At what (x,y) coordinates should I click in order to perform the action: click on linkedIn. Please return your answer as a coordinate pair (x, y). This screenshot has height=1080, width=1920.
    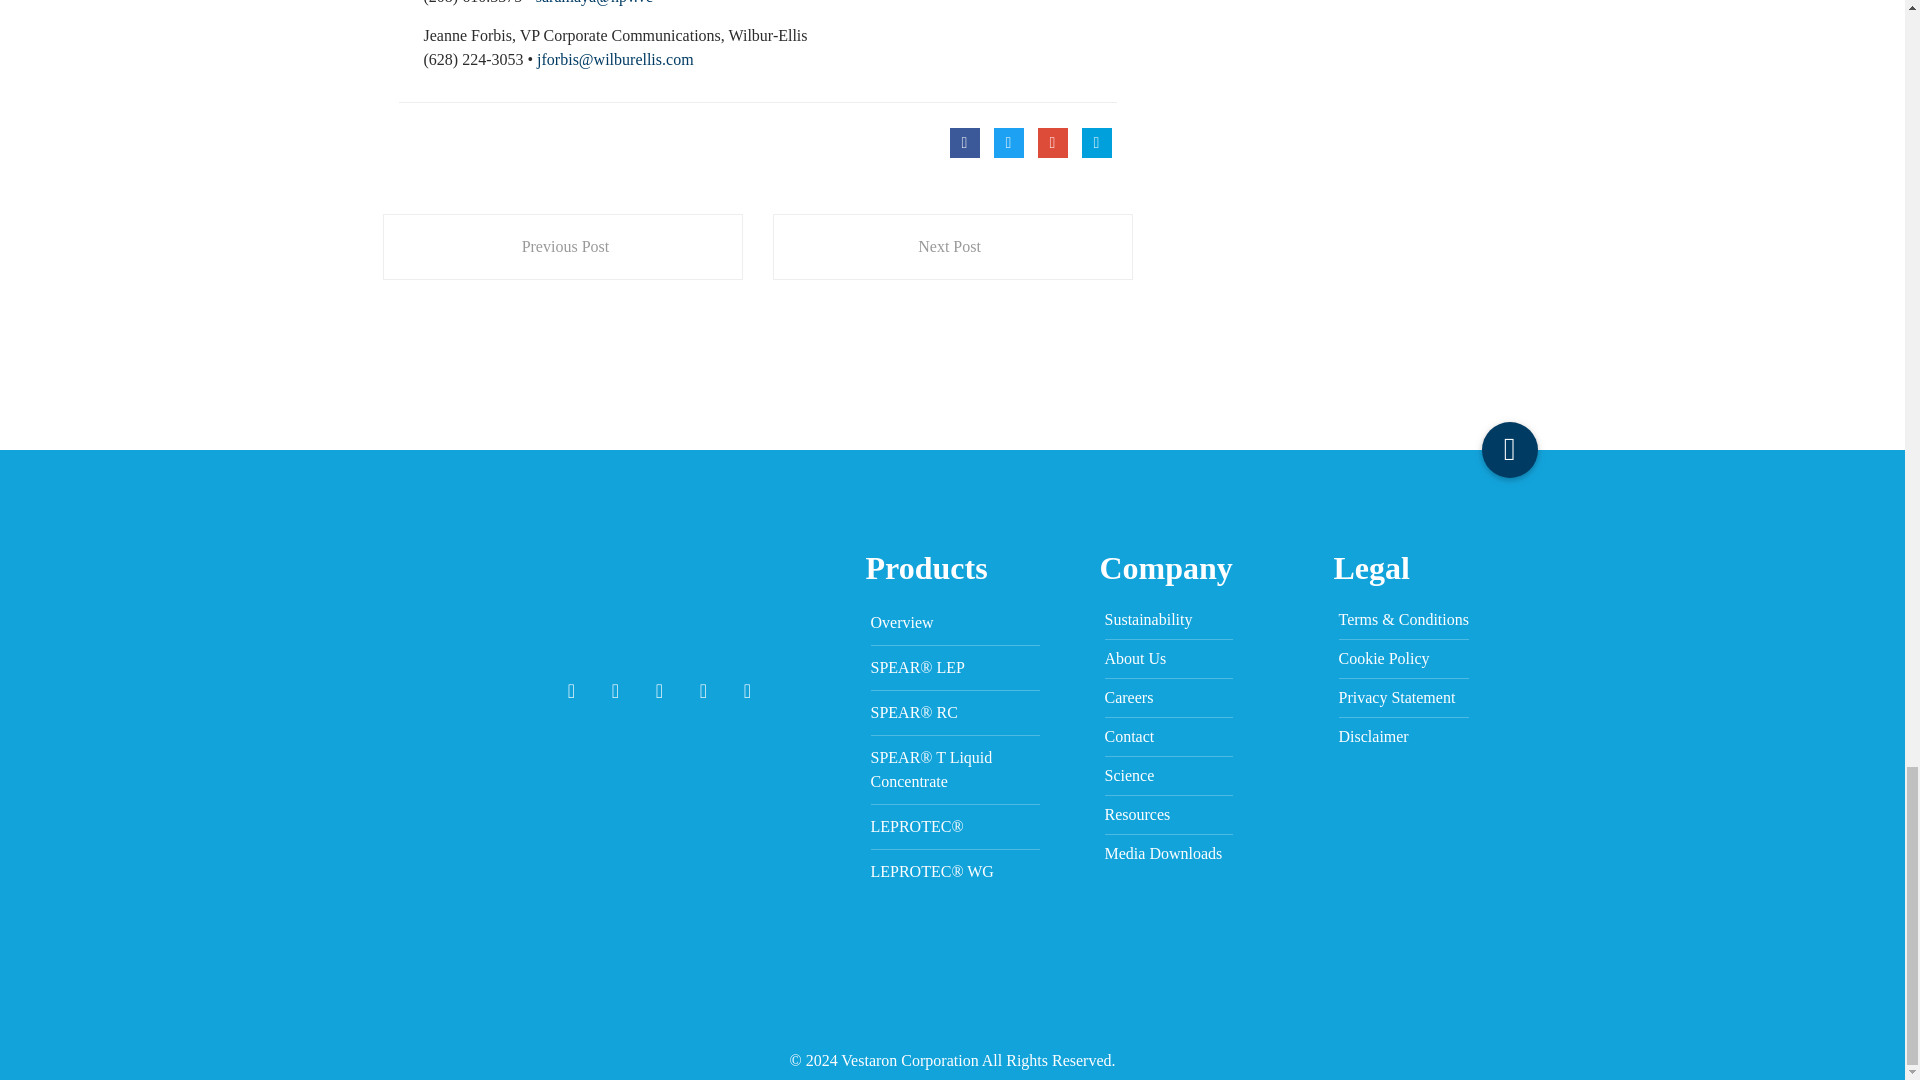
    Looking at the image, I should click on (703, 691).